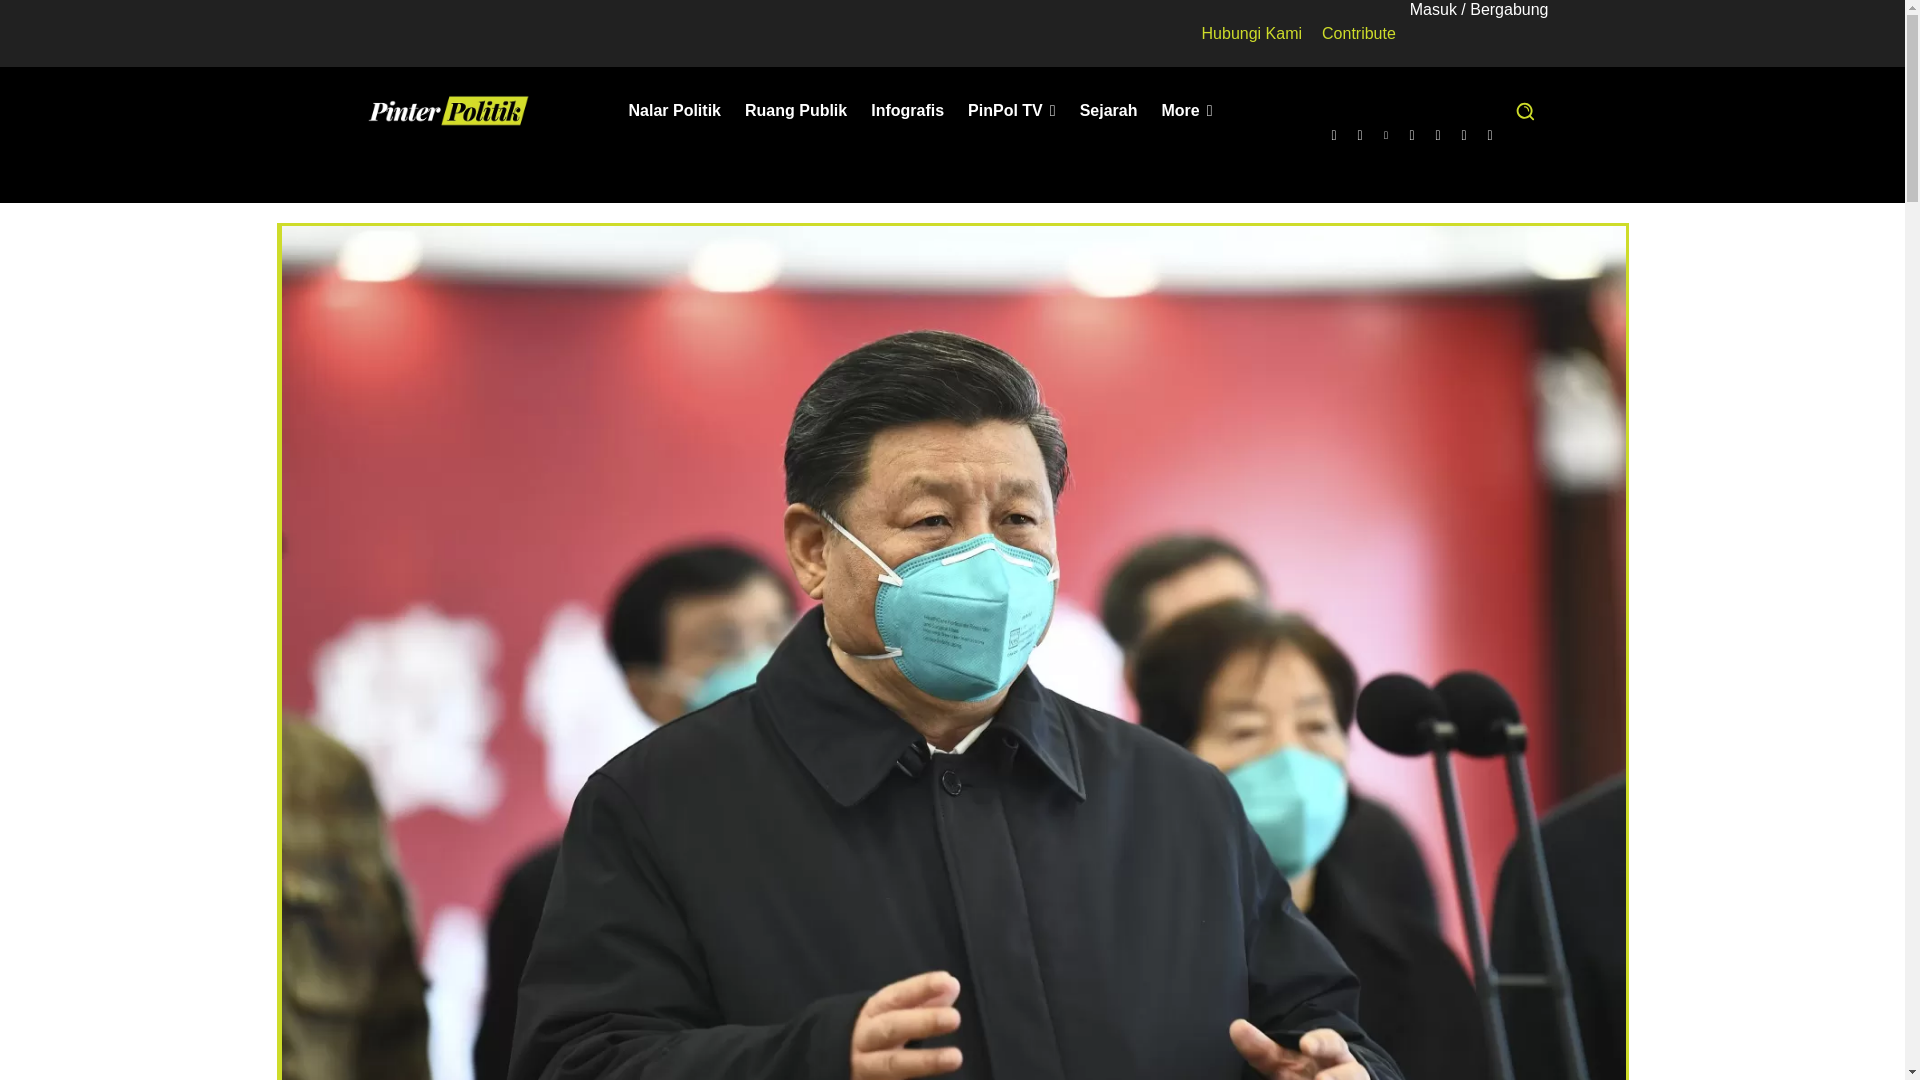 Image resolution: width=1920 pixels, height=1080 pixels. I want to click on Hubungi Kami, so click(1252, 33).